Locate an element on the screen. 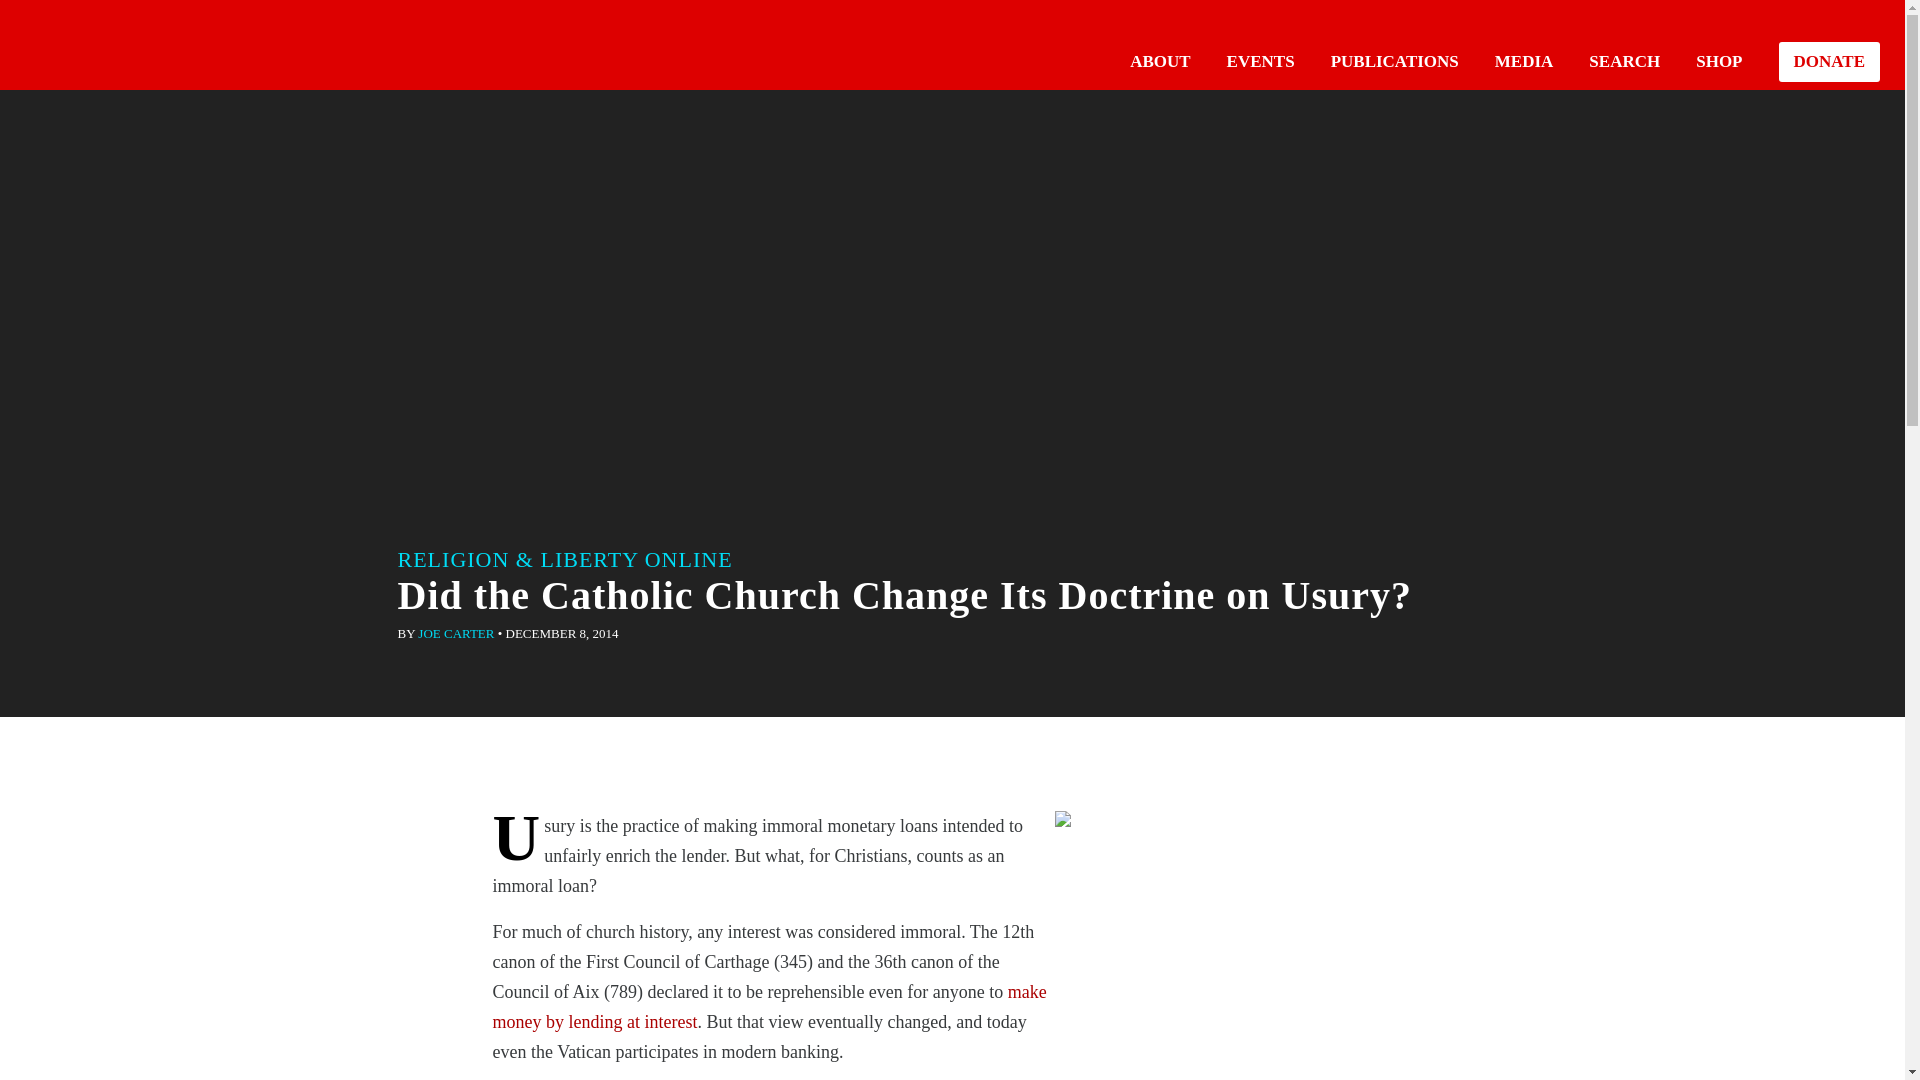 Image resolution: width=1920 pixels, height=1080 pixels. PUBLICATIONS is located at coordinates (1394, 61).